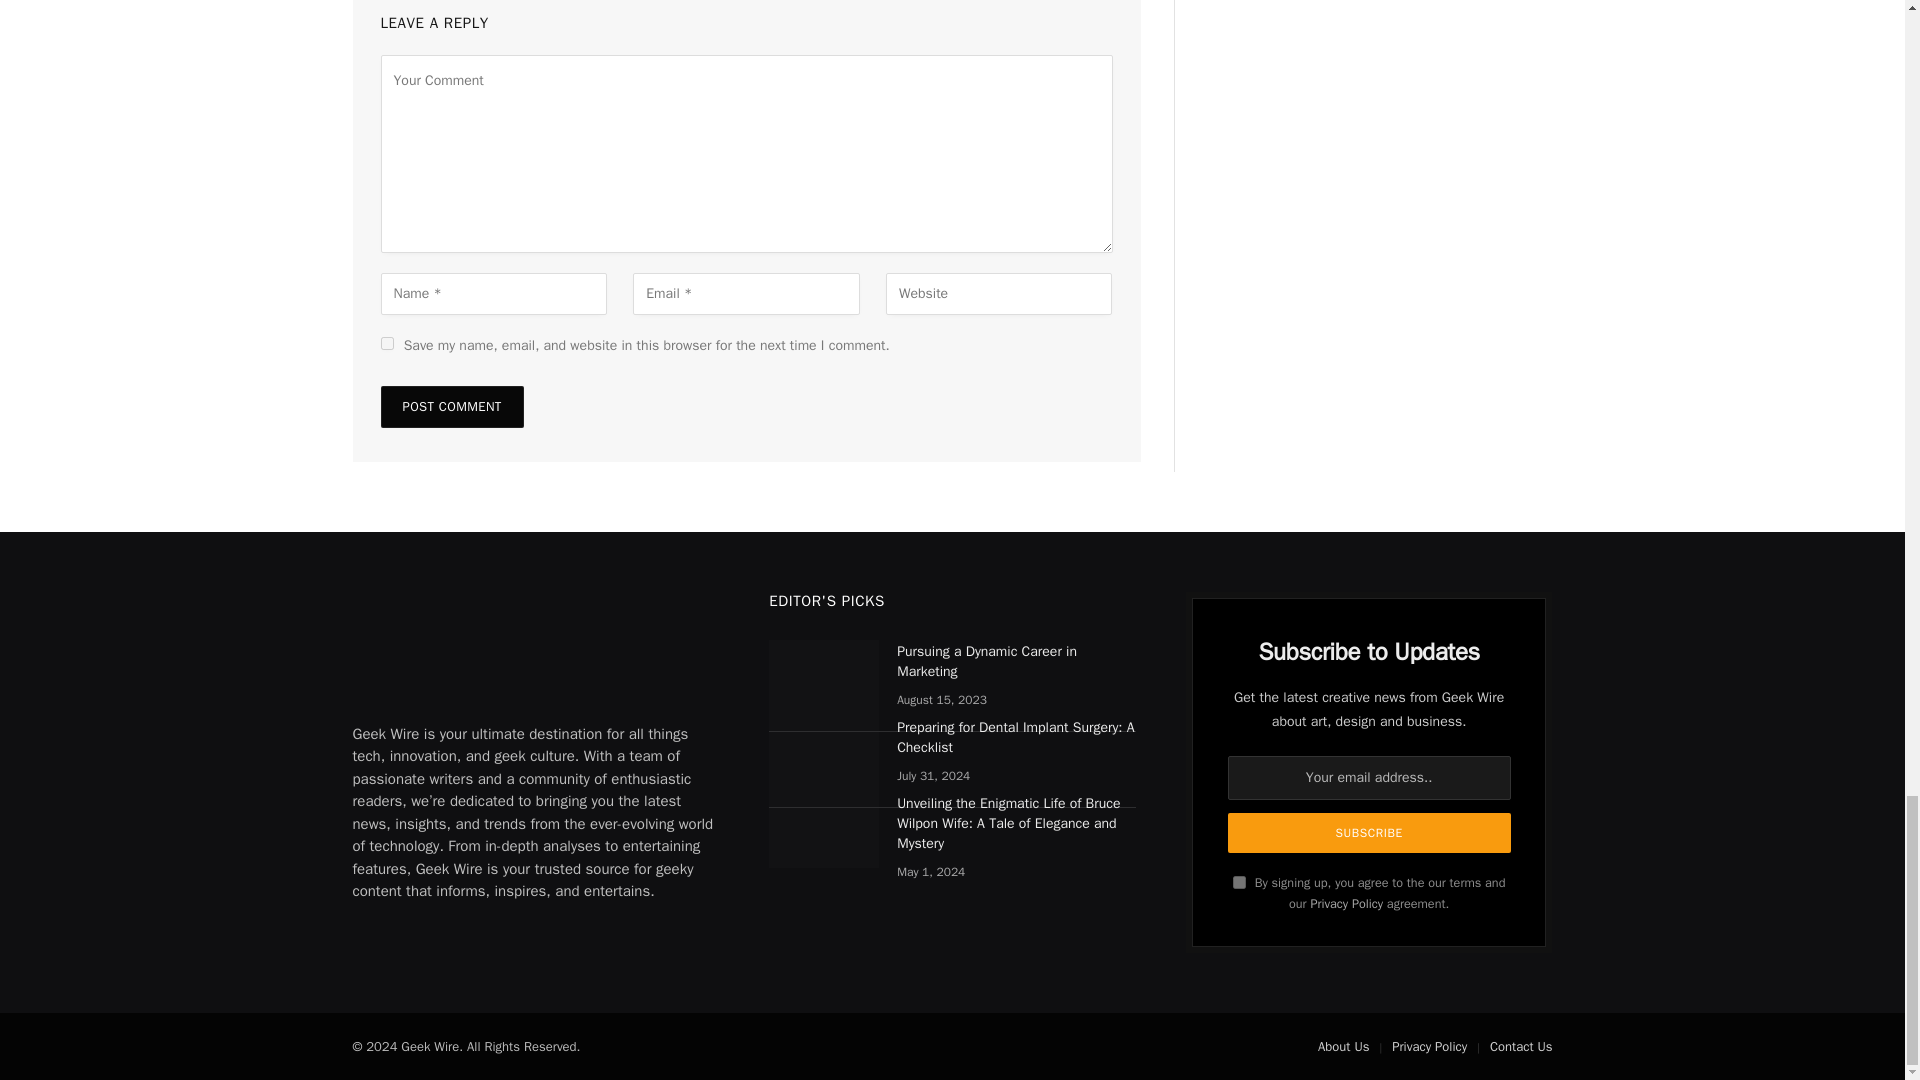 The width and height of the screenshot is (1920, 1080). What do you see at coordinates (451, 406) in the screenshot?
I see `Post Comment` at bounding box center [451, 406].